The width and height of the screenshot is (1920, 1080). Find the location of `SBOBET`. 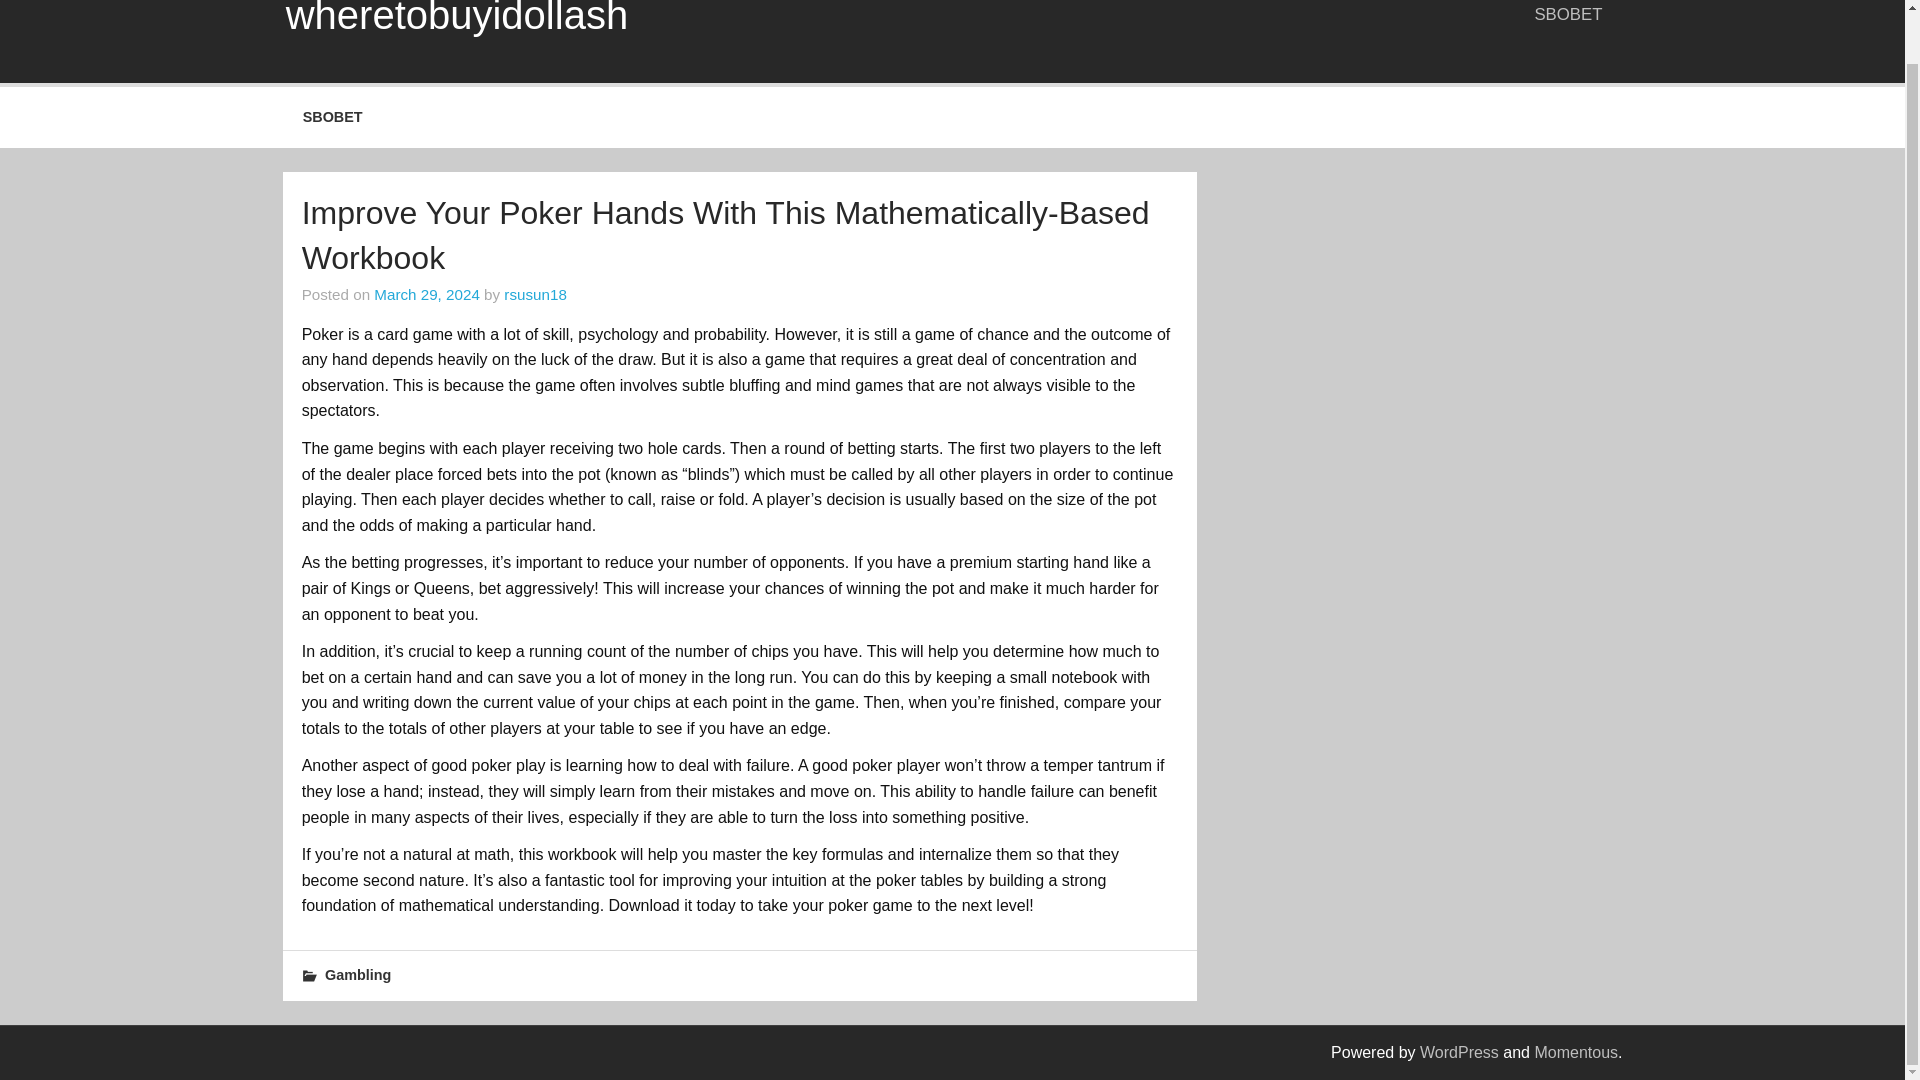

SBOBET is located at coordinates (1569, 17).